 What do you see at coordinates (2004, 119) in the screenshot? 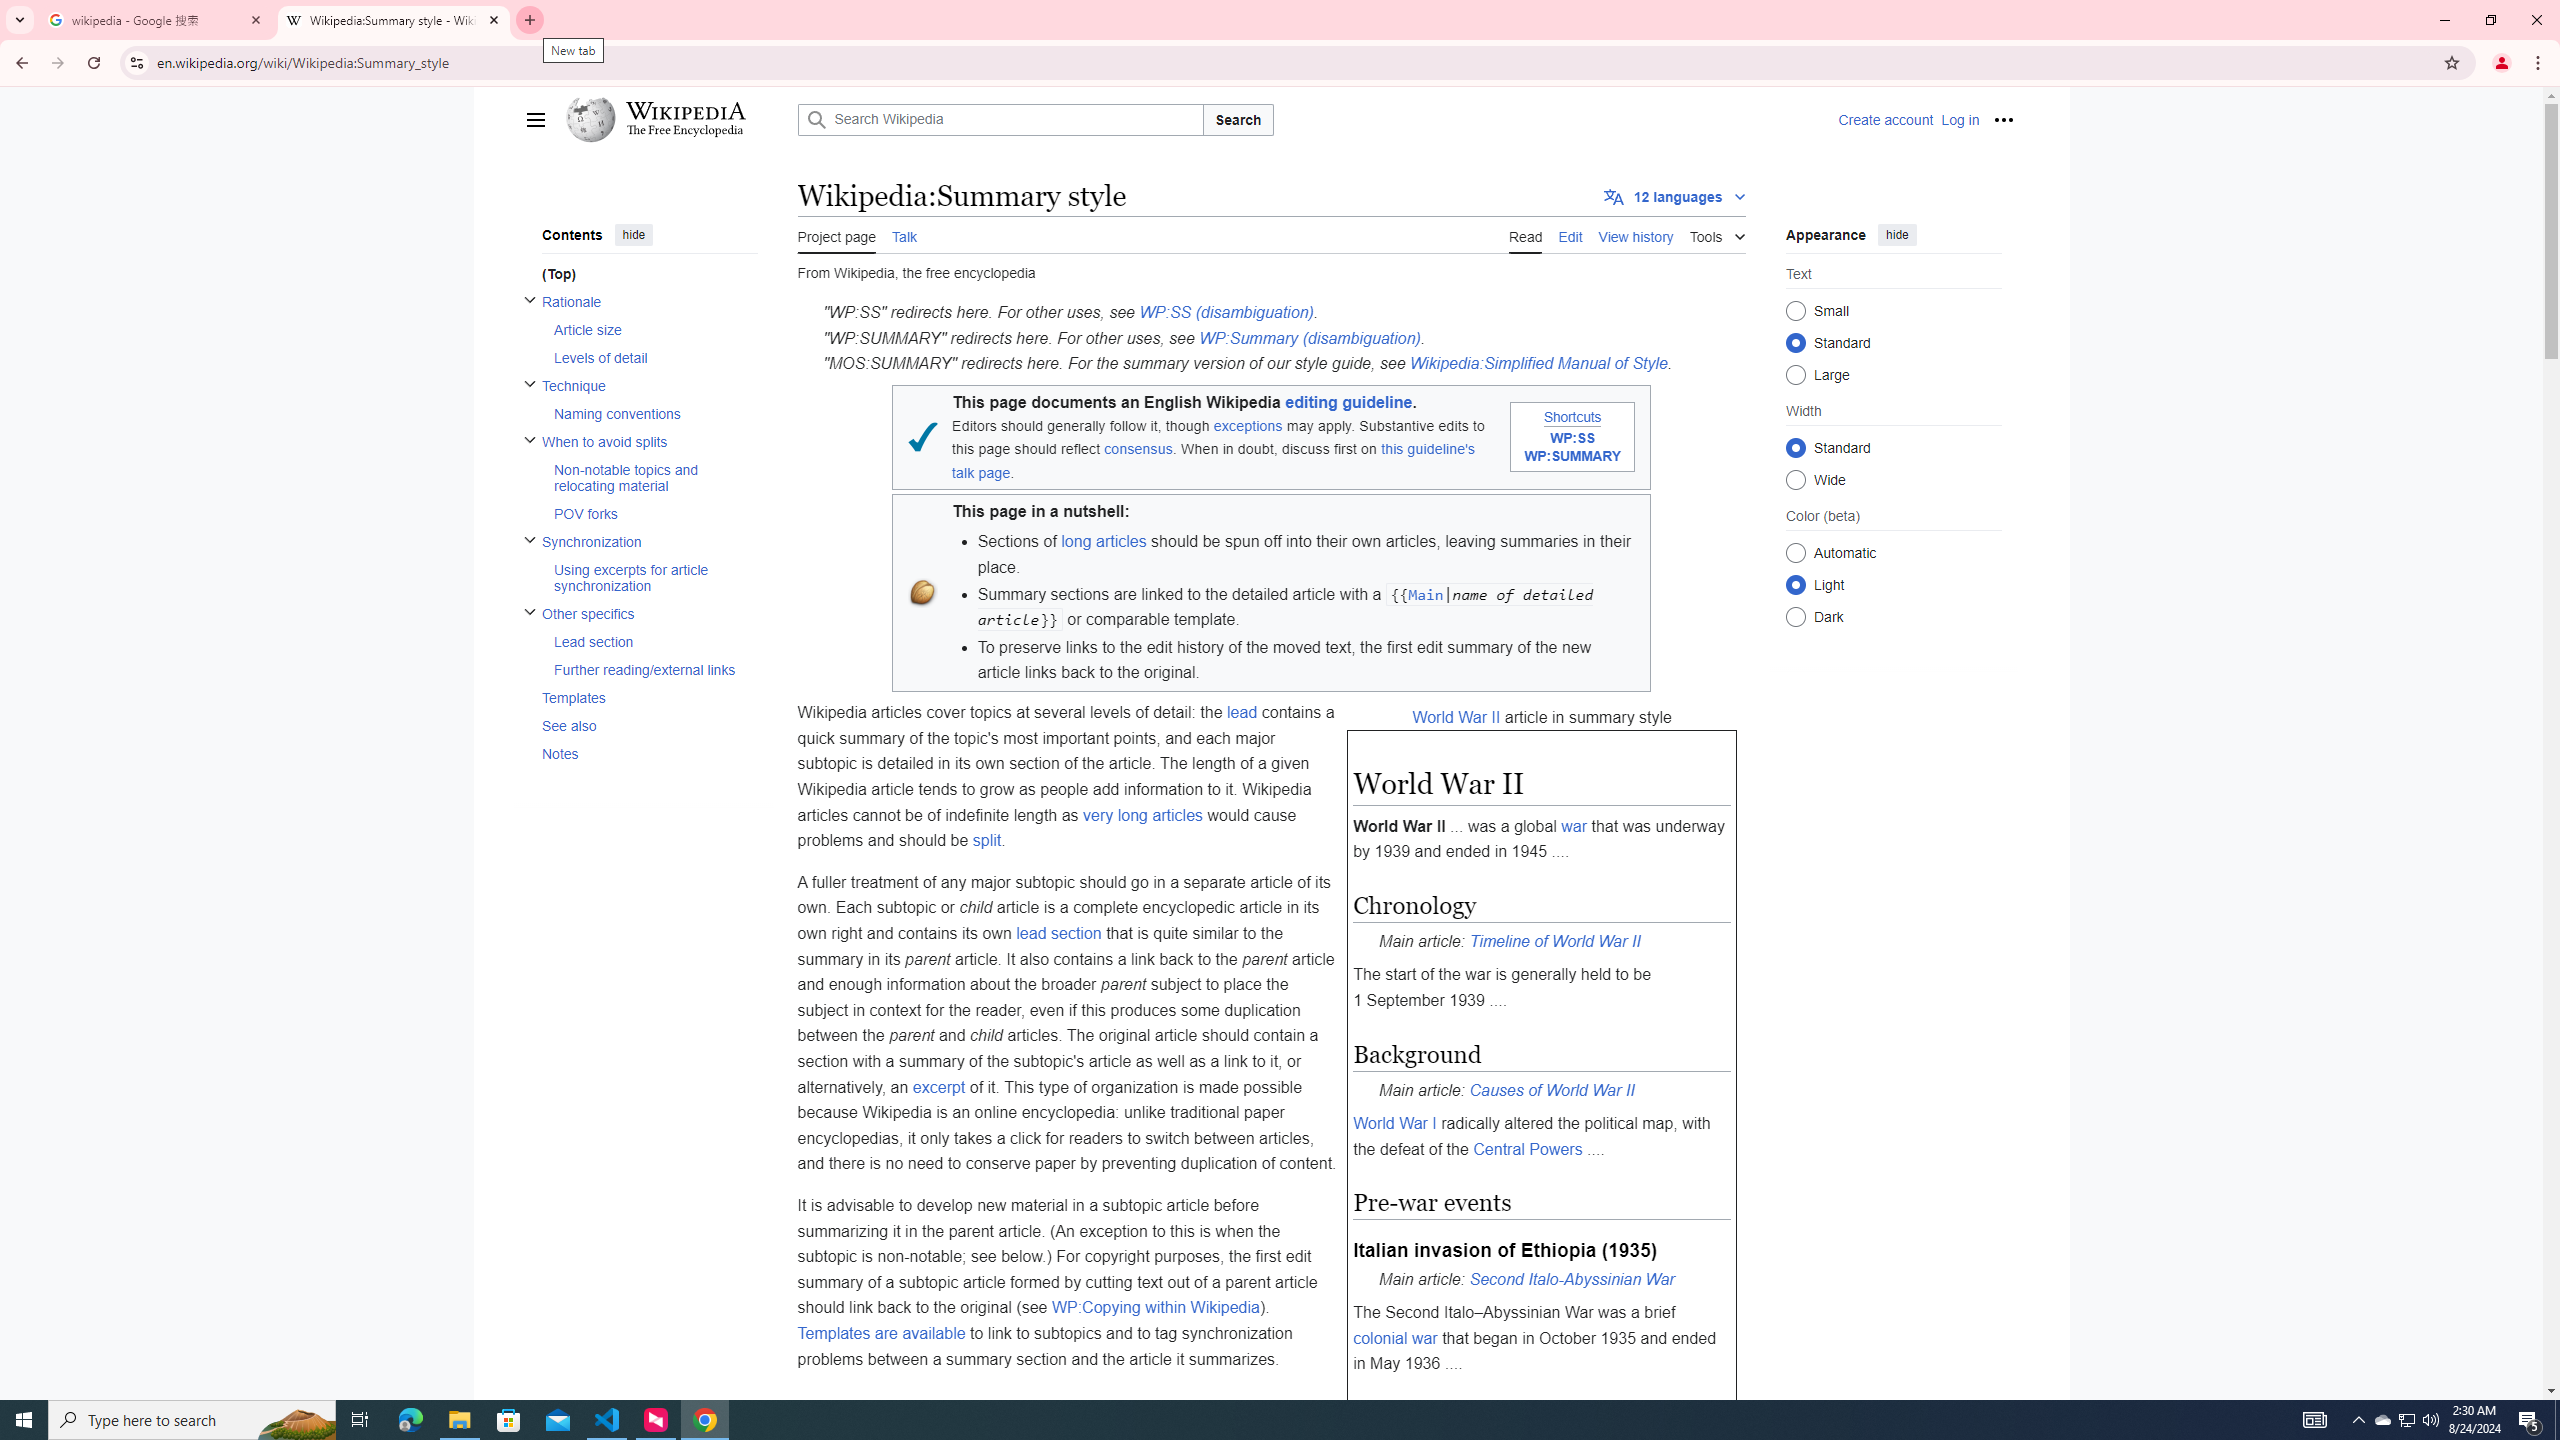
I see `Personal tools` at bounding box center [2004, 119].